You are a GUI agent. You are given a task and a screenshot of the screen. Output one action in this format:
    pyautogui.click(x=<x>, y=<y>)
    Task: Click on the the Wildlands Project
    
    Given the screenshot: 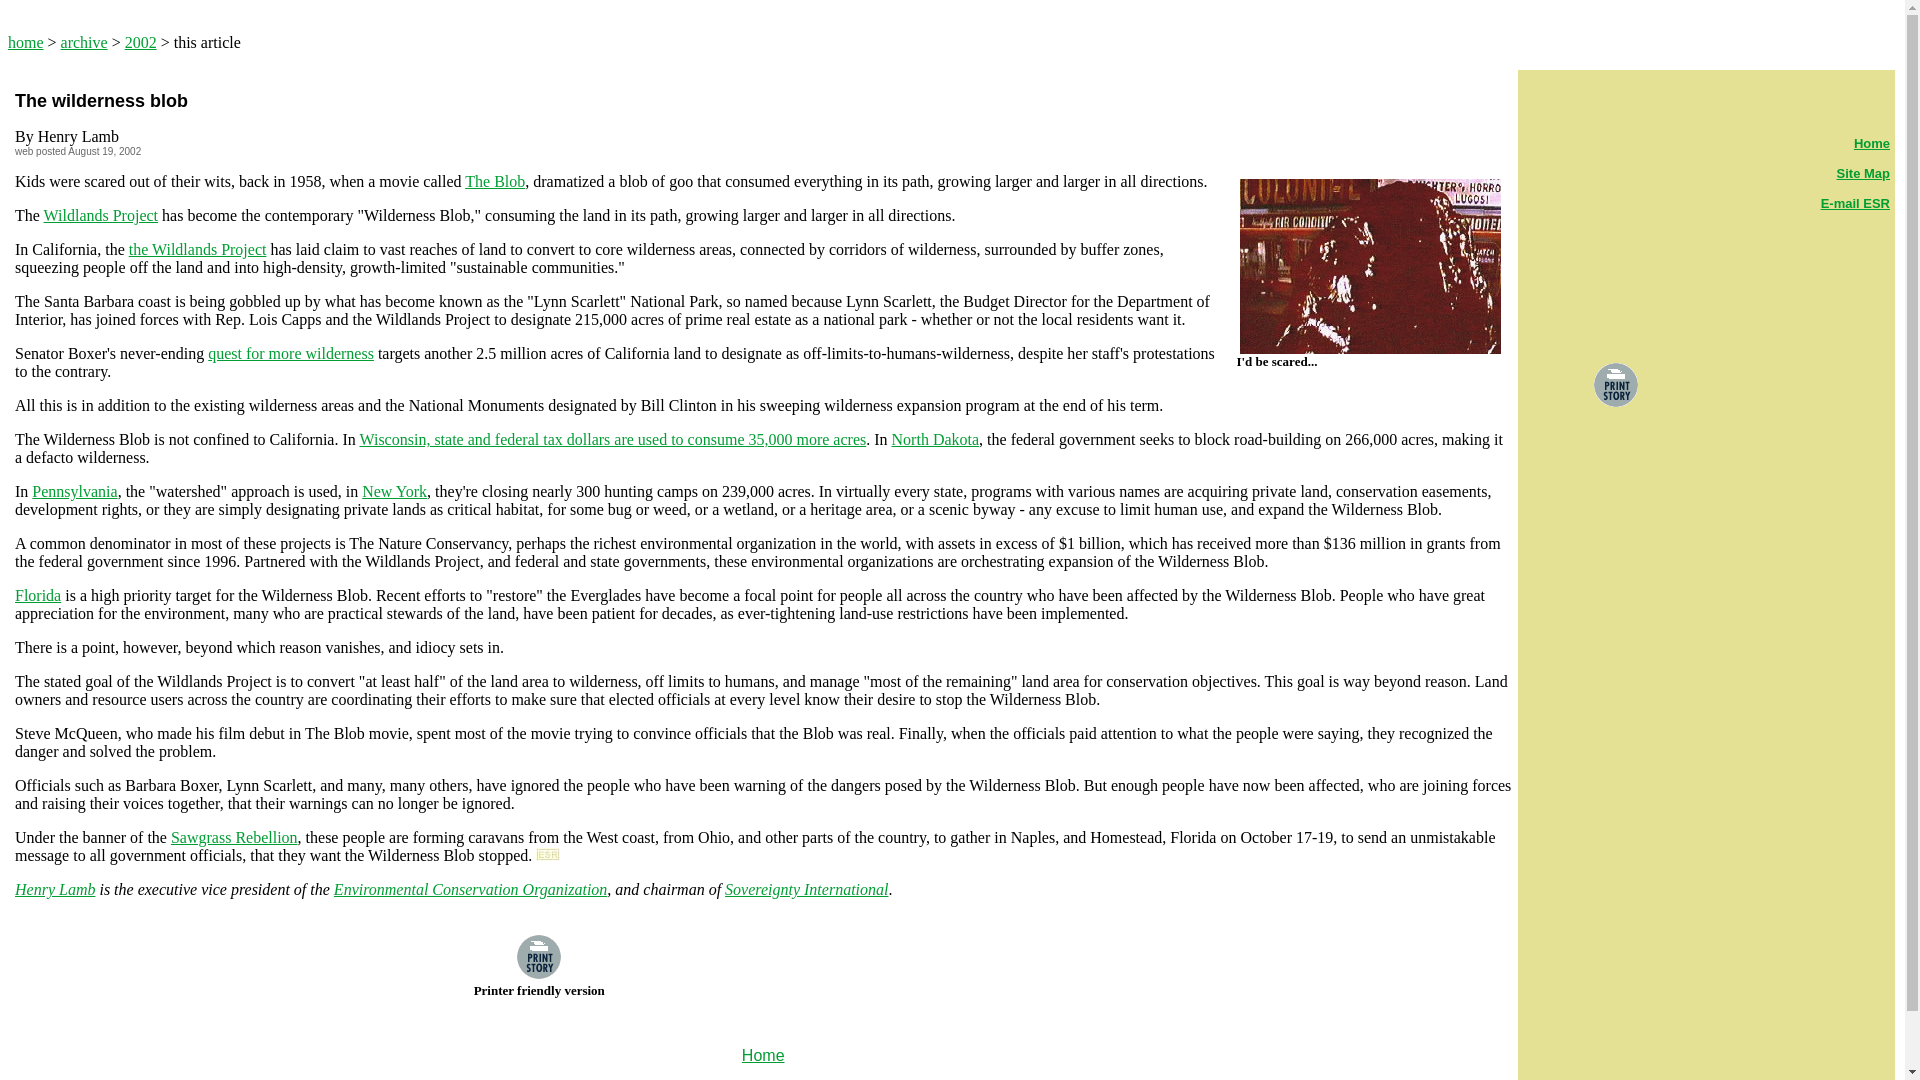 What is the action you would take?
    pyautogui.click(x=197, y=249)
    